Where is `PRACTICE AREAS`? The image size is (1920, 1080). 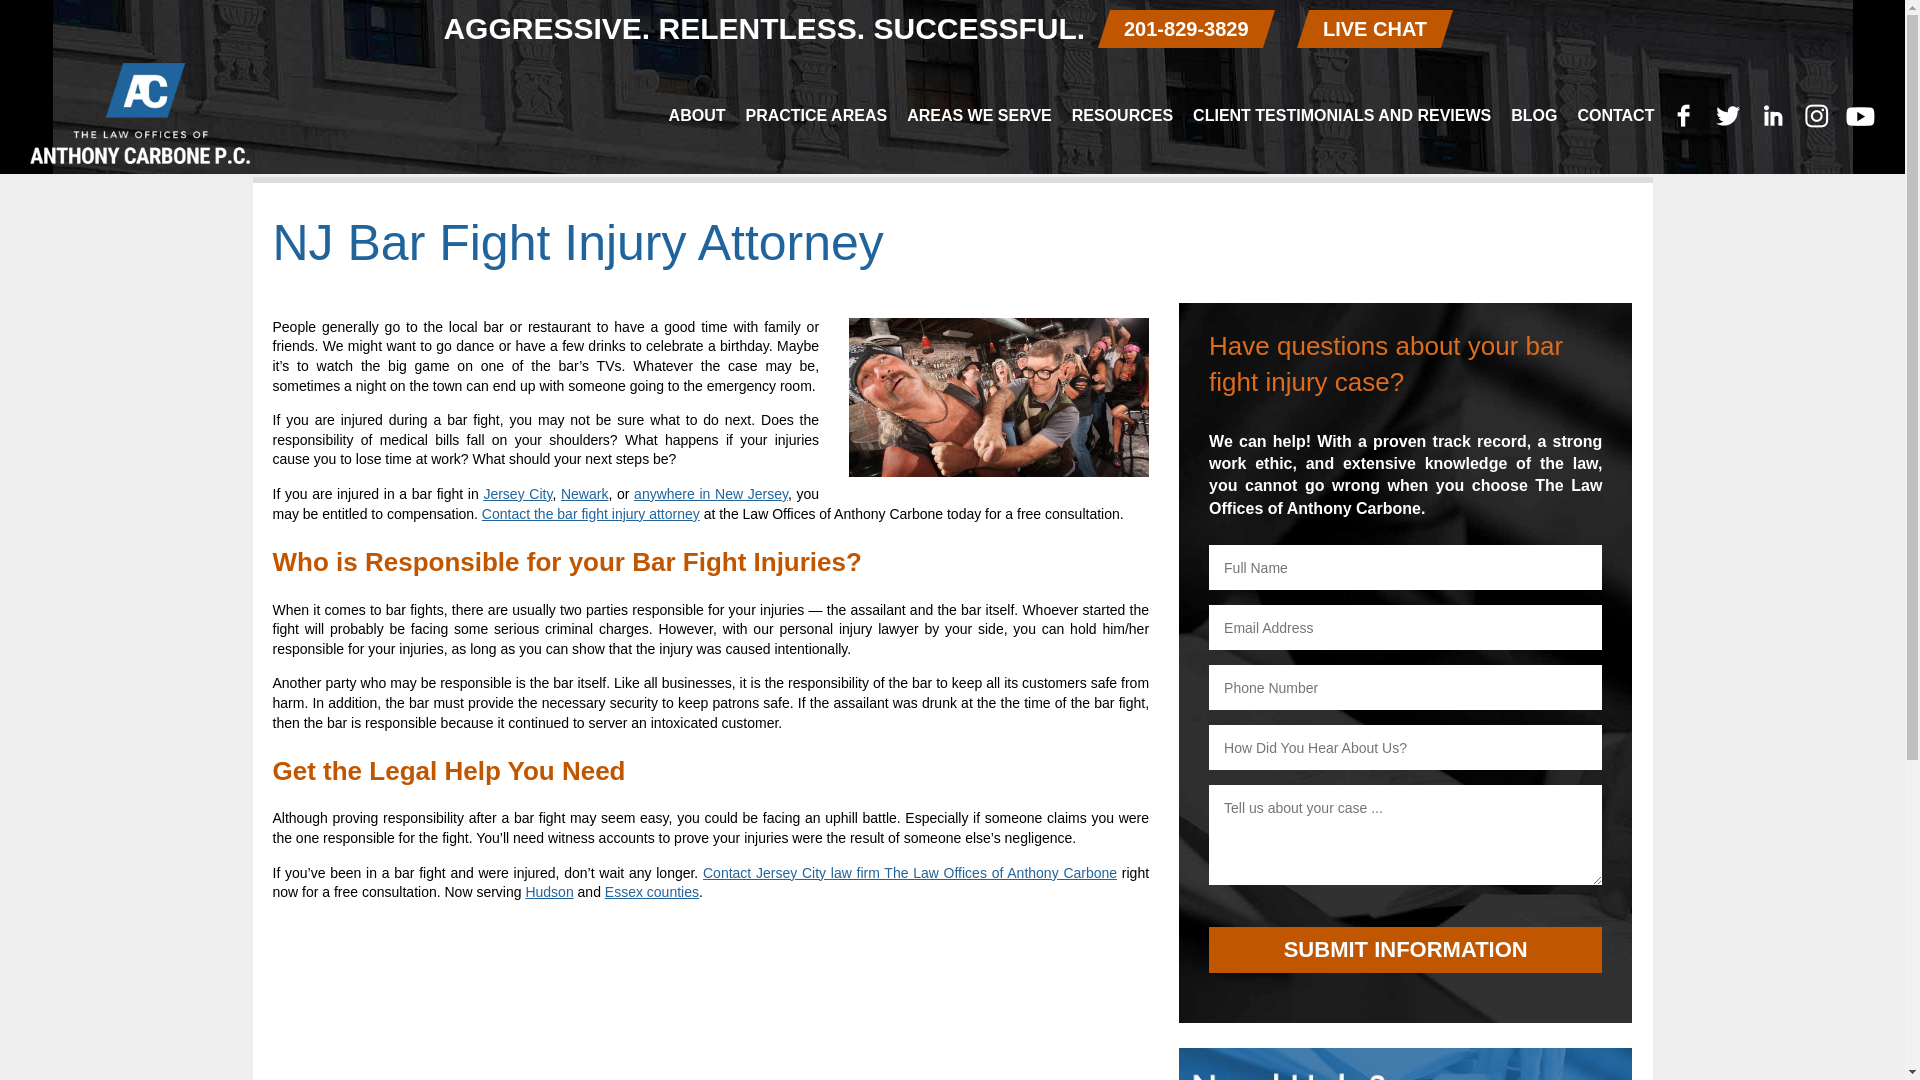
PRACTICE AREAS is located at coordinates (816, 116).